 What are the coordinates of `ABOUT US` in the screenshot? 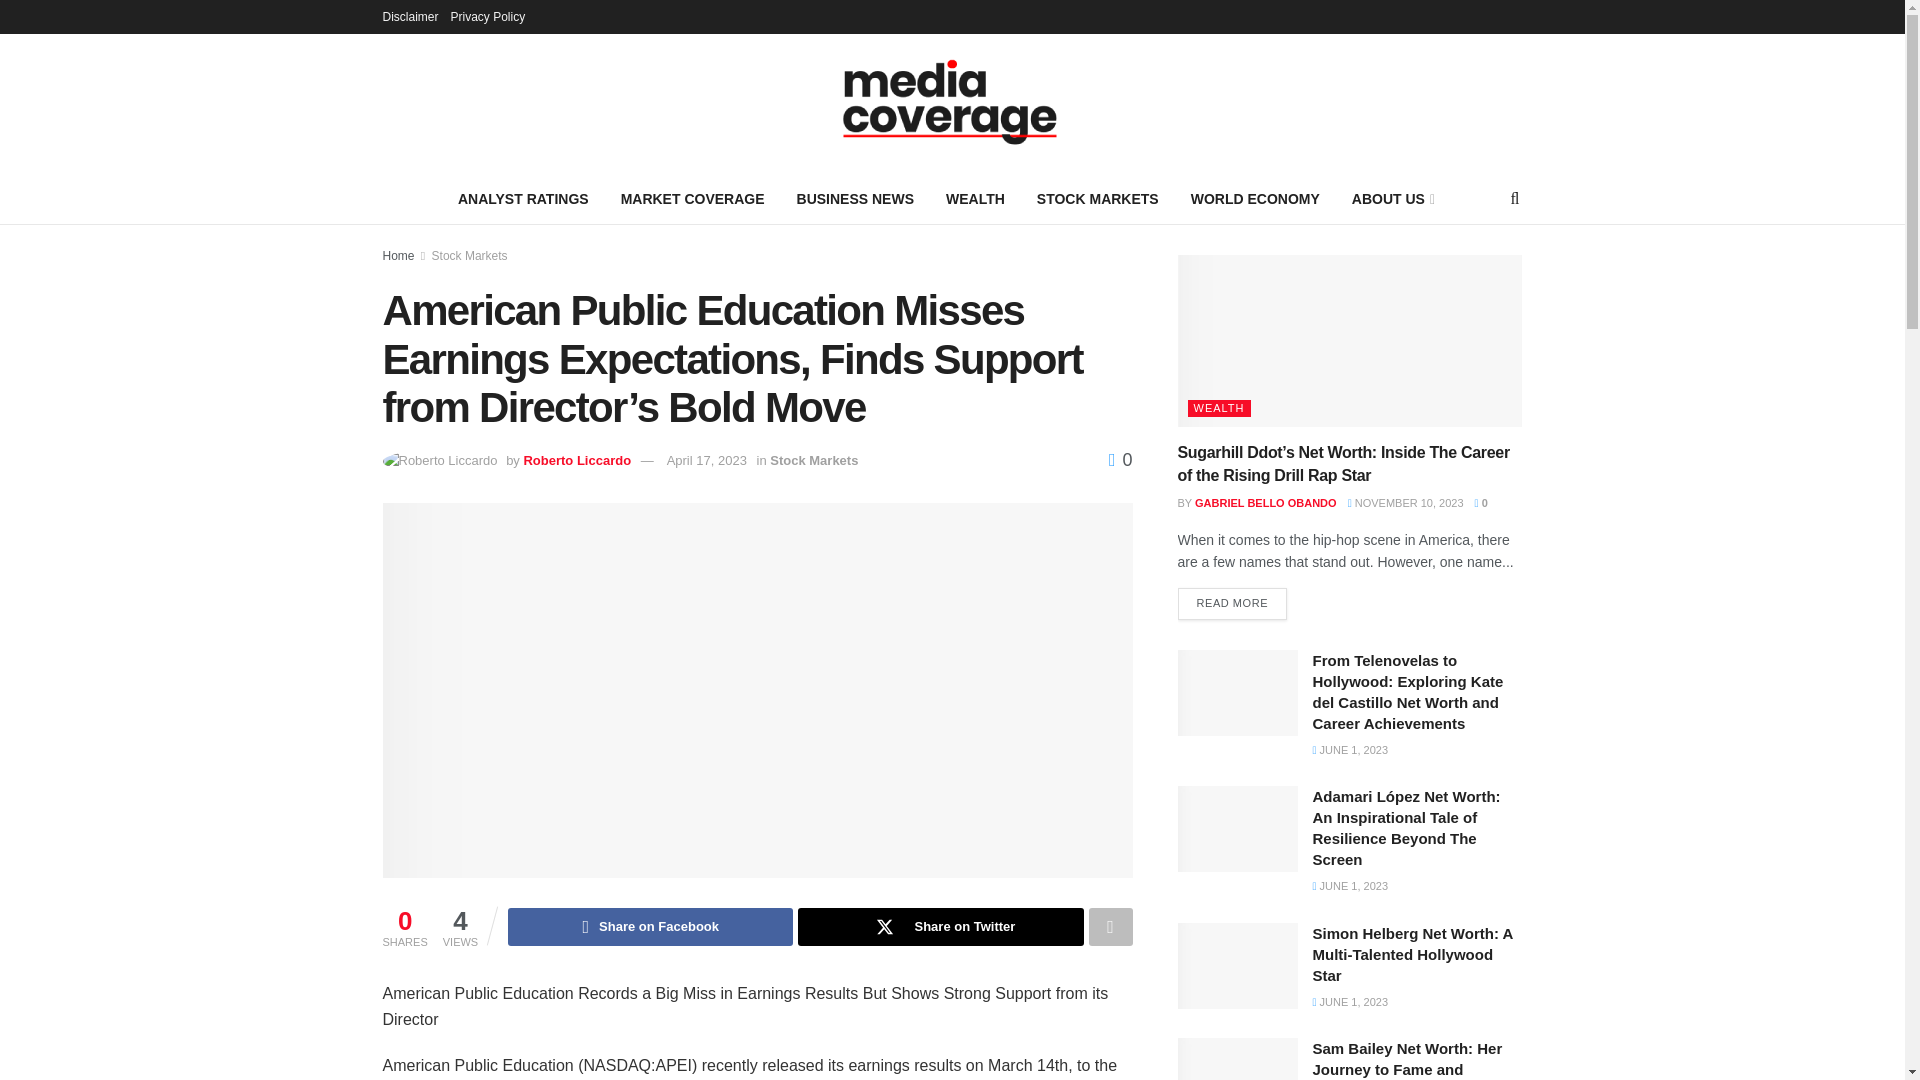 It's located at (1392, 198).